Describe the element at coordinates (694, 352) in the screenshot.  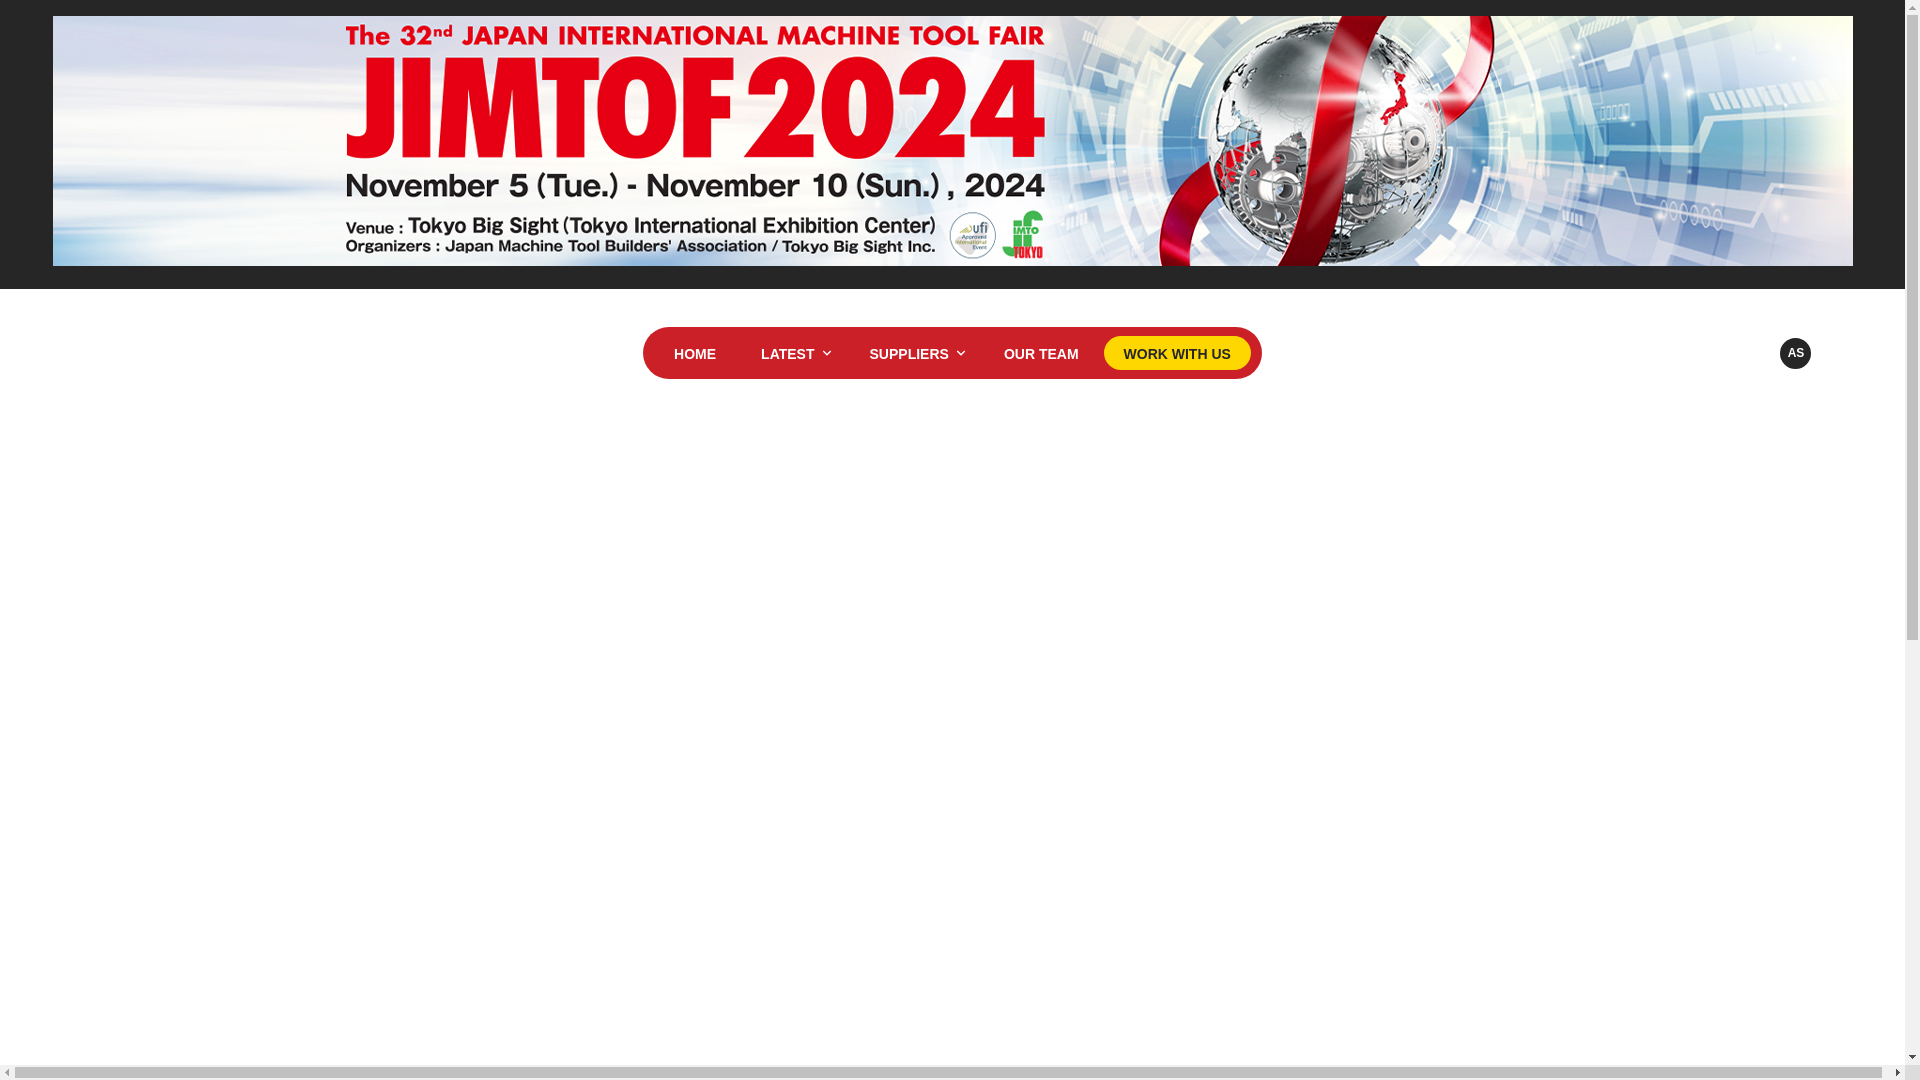
I see `HOME` at that location.